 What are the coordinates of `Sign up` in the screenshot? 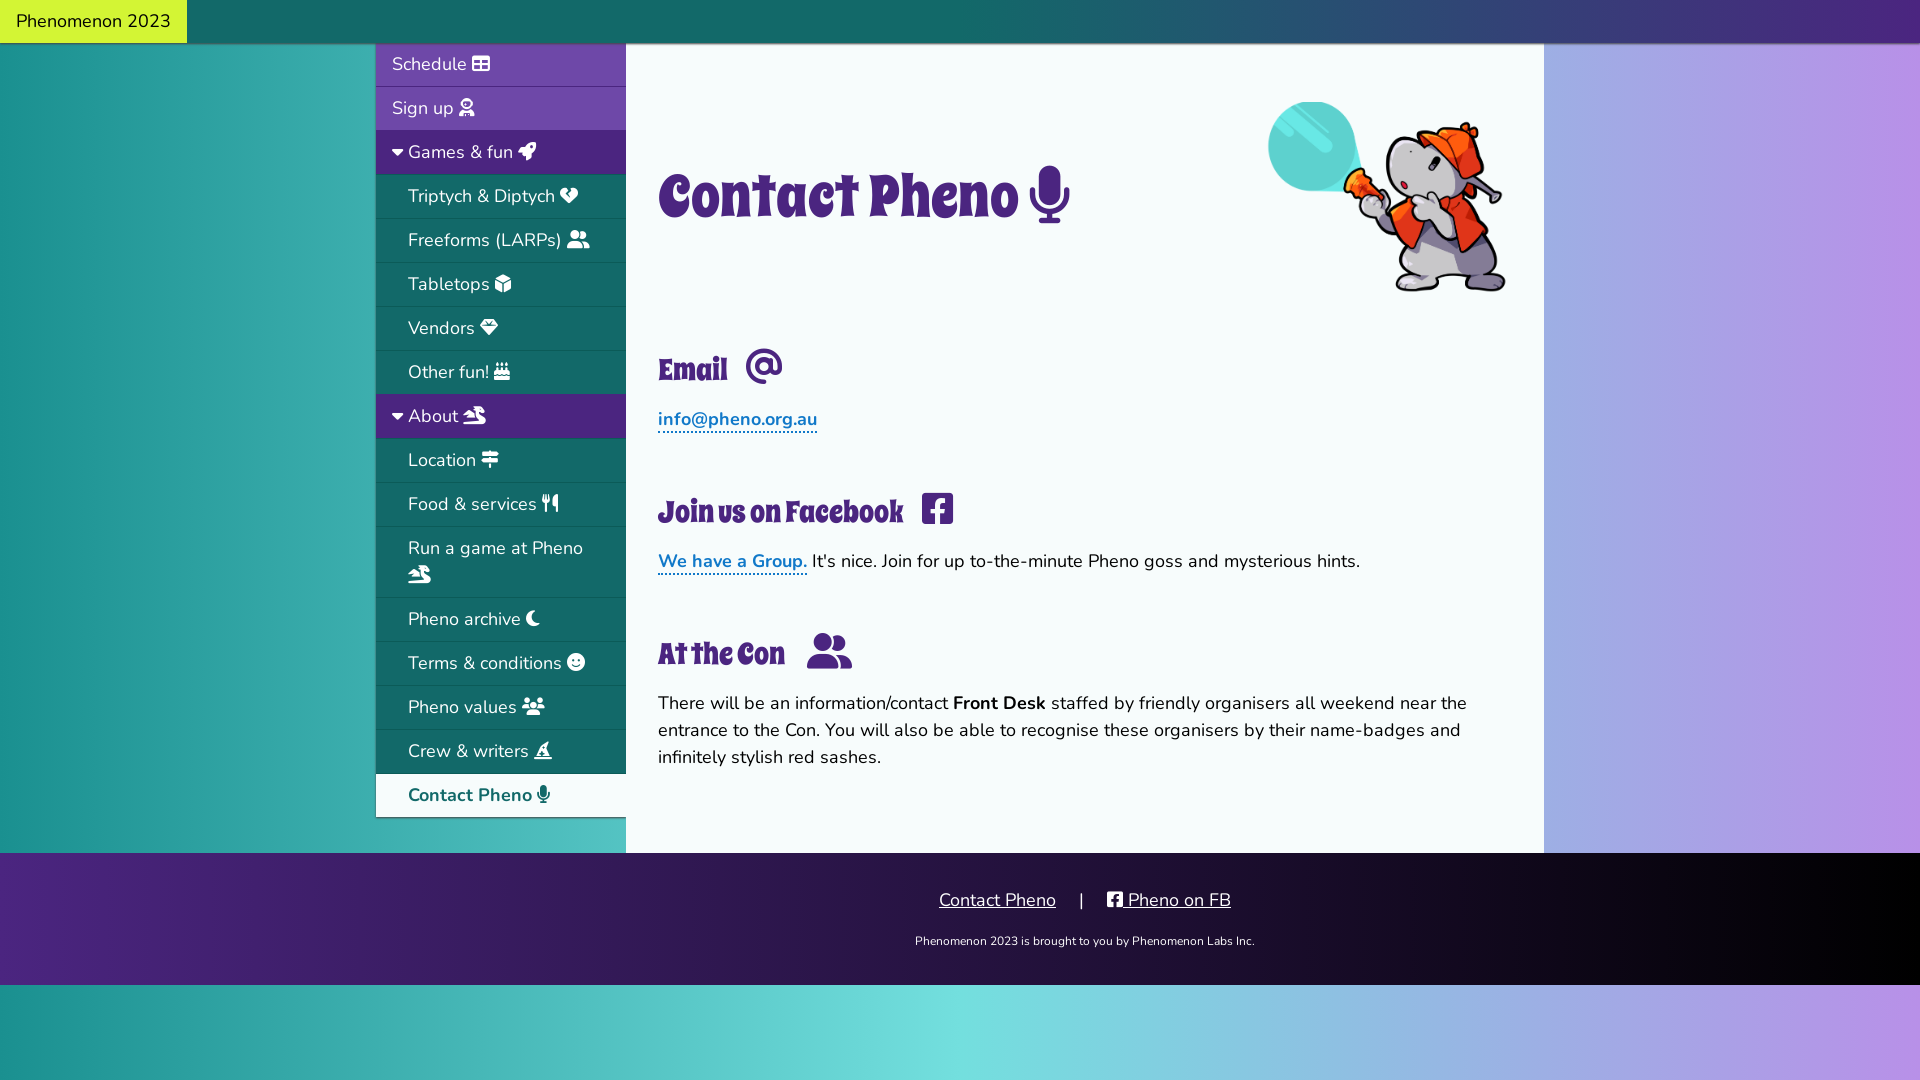 It's located at (501, 108).